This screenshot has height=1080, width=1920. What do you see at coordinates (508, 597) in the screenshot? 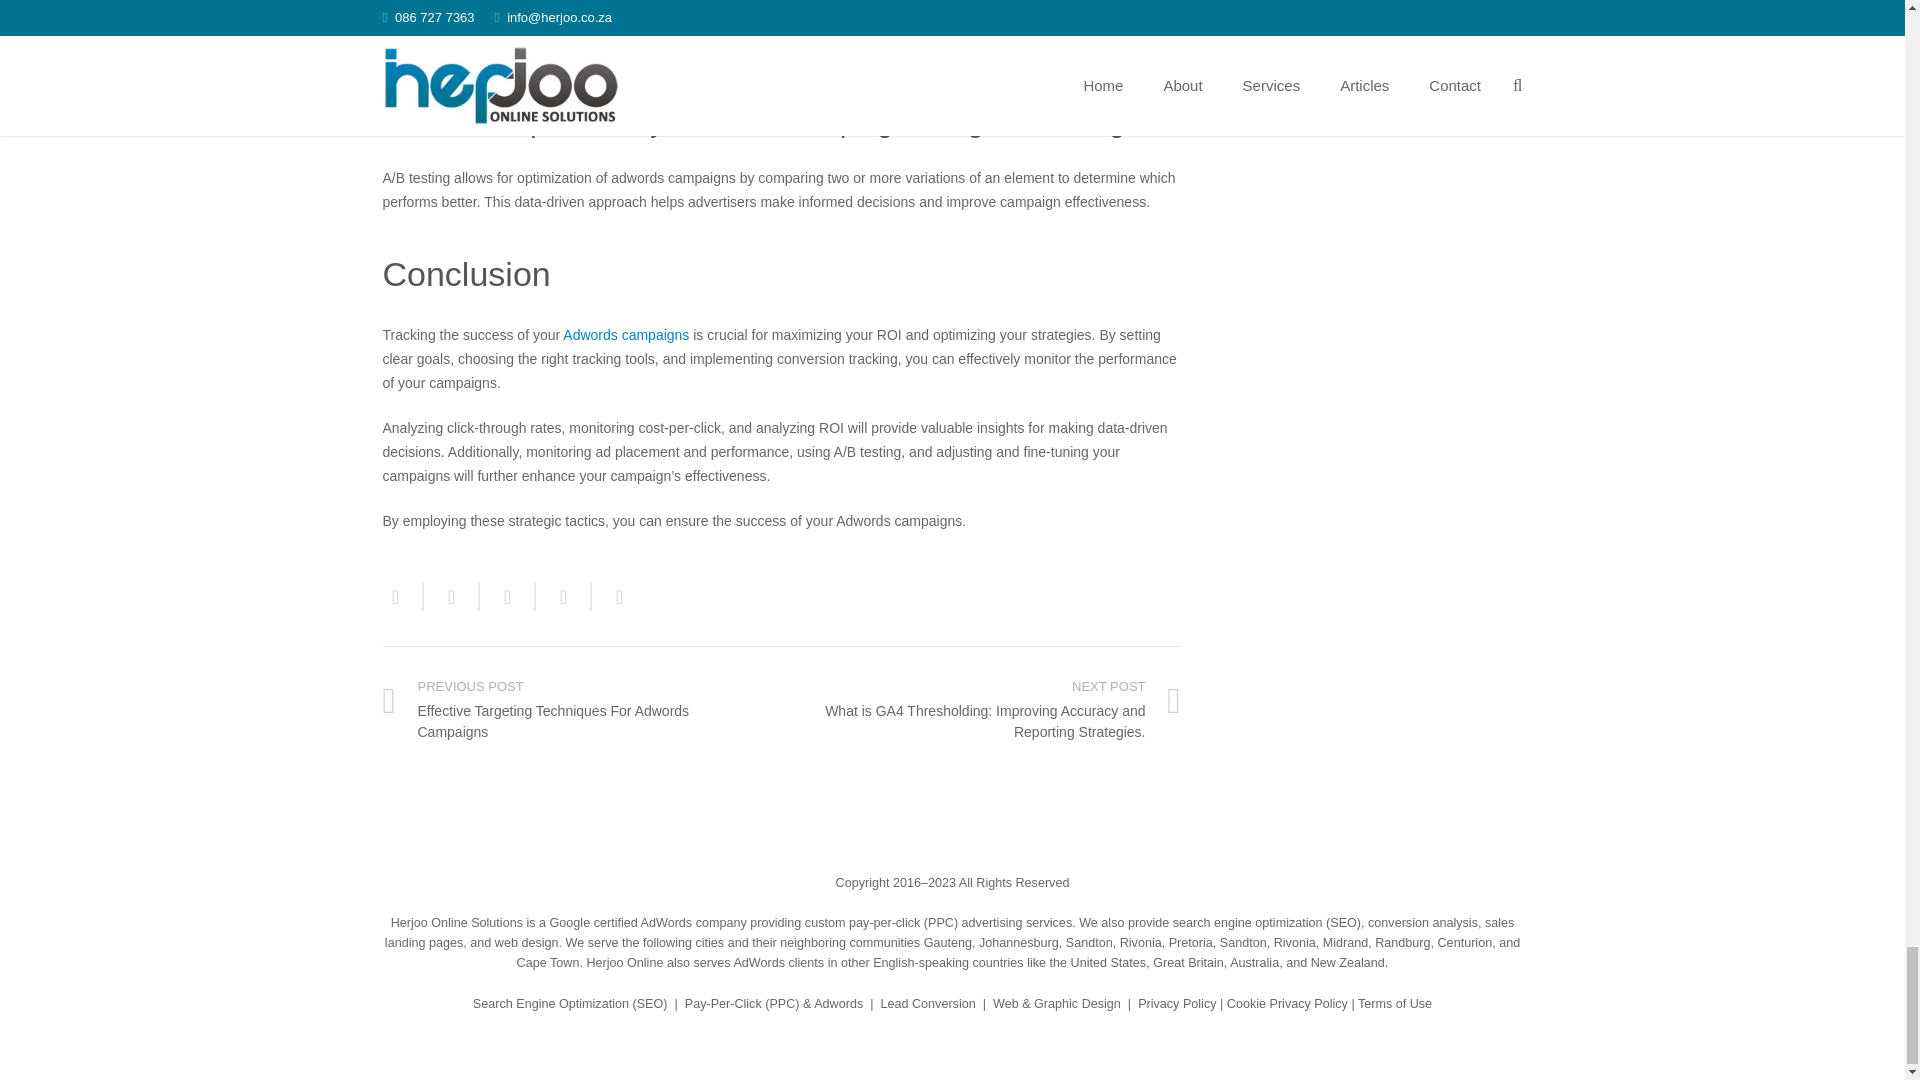
I see `Tweet this` at bounding box center [508, 597].